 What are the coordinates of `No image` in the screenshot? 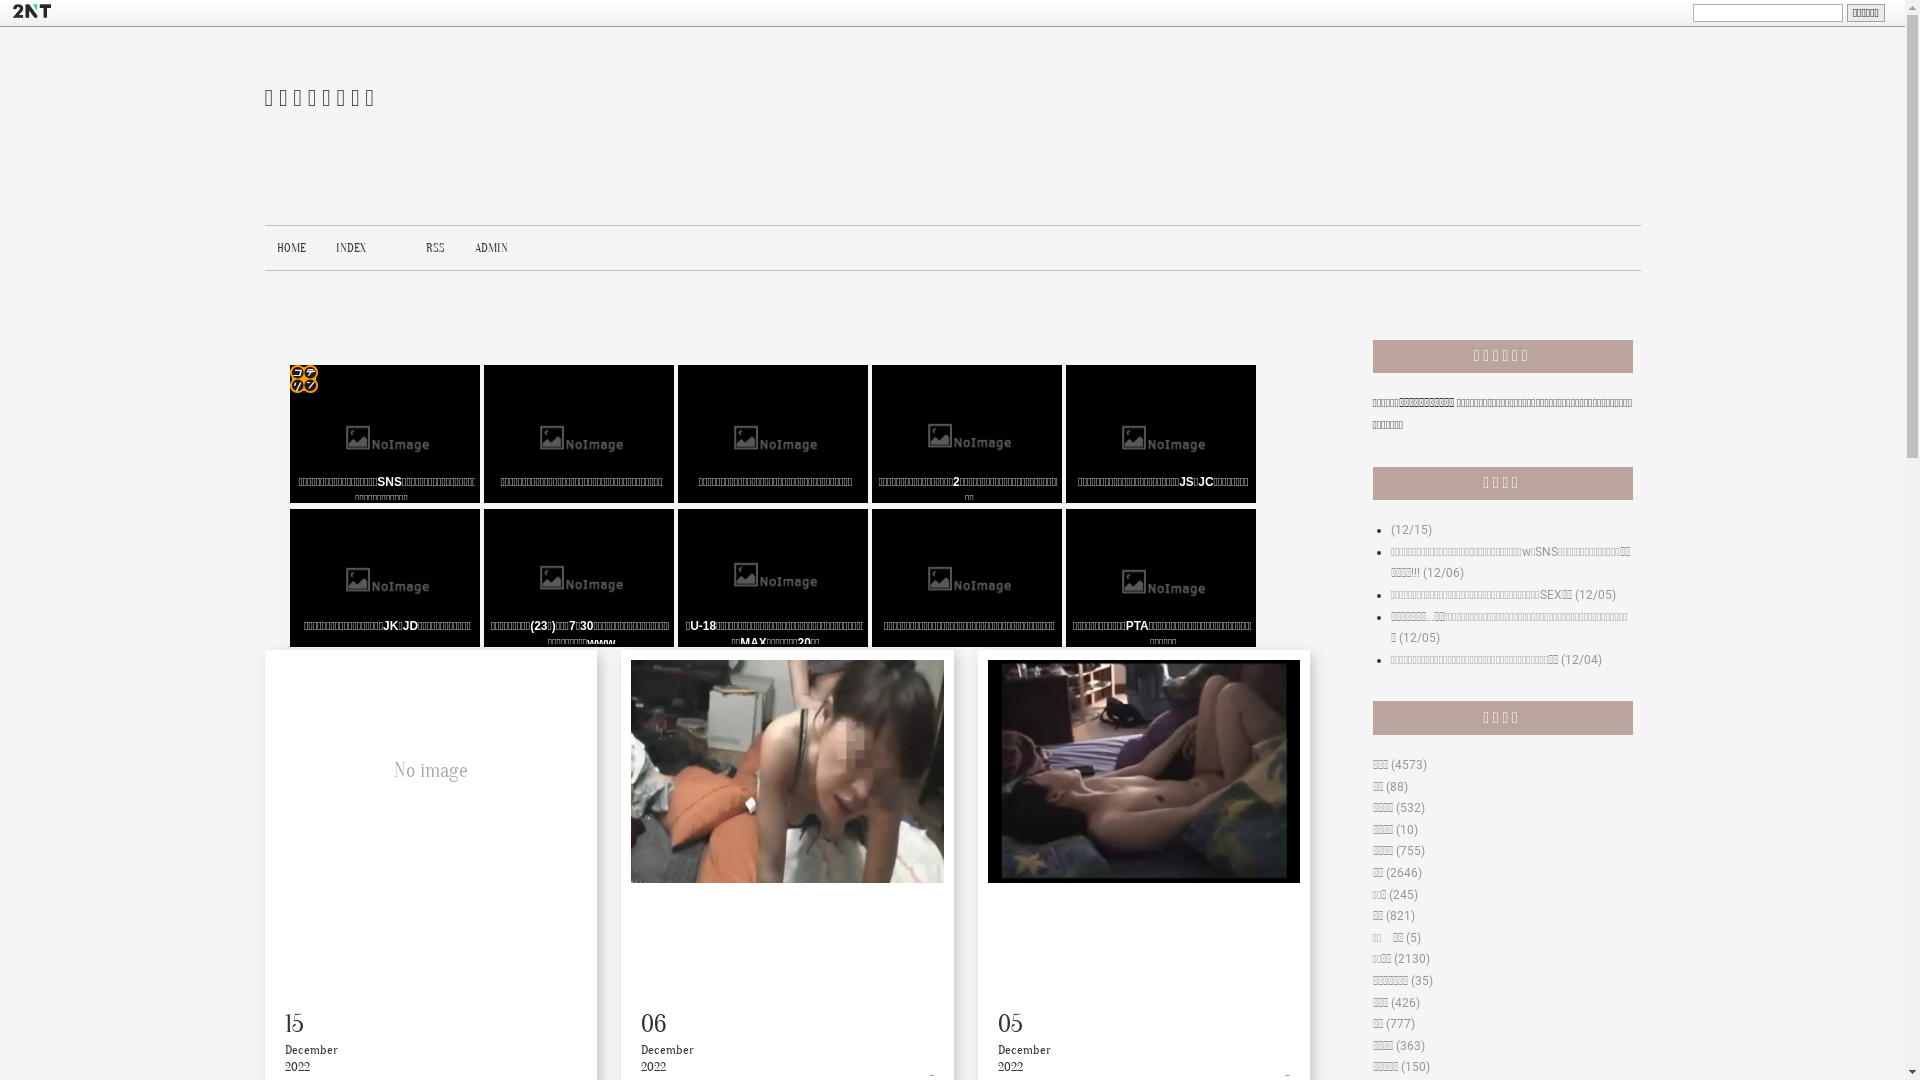 It's located at (430, 771).